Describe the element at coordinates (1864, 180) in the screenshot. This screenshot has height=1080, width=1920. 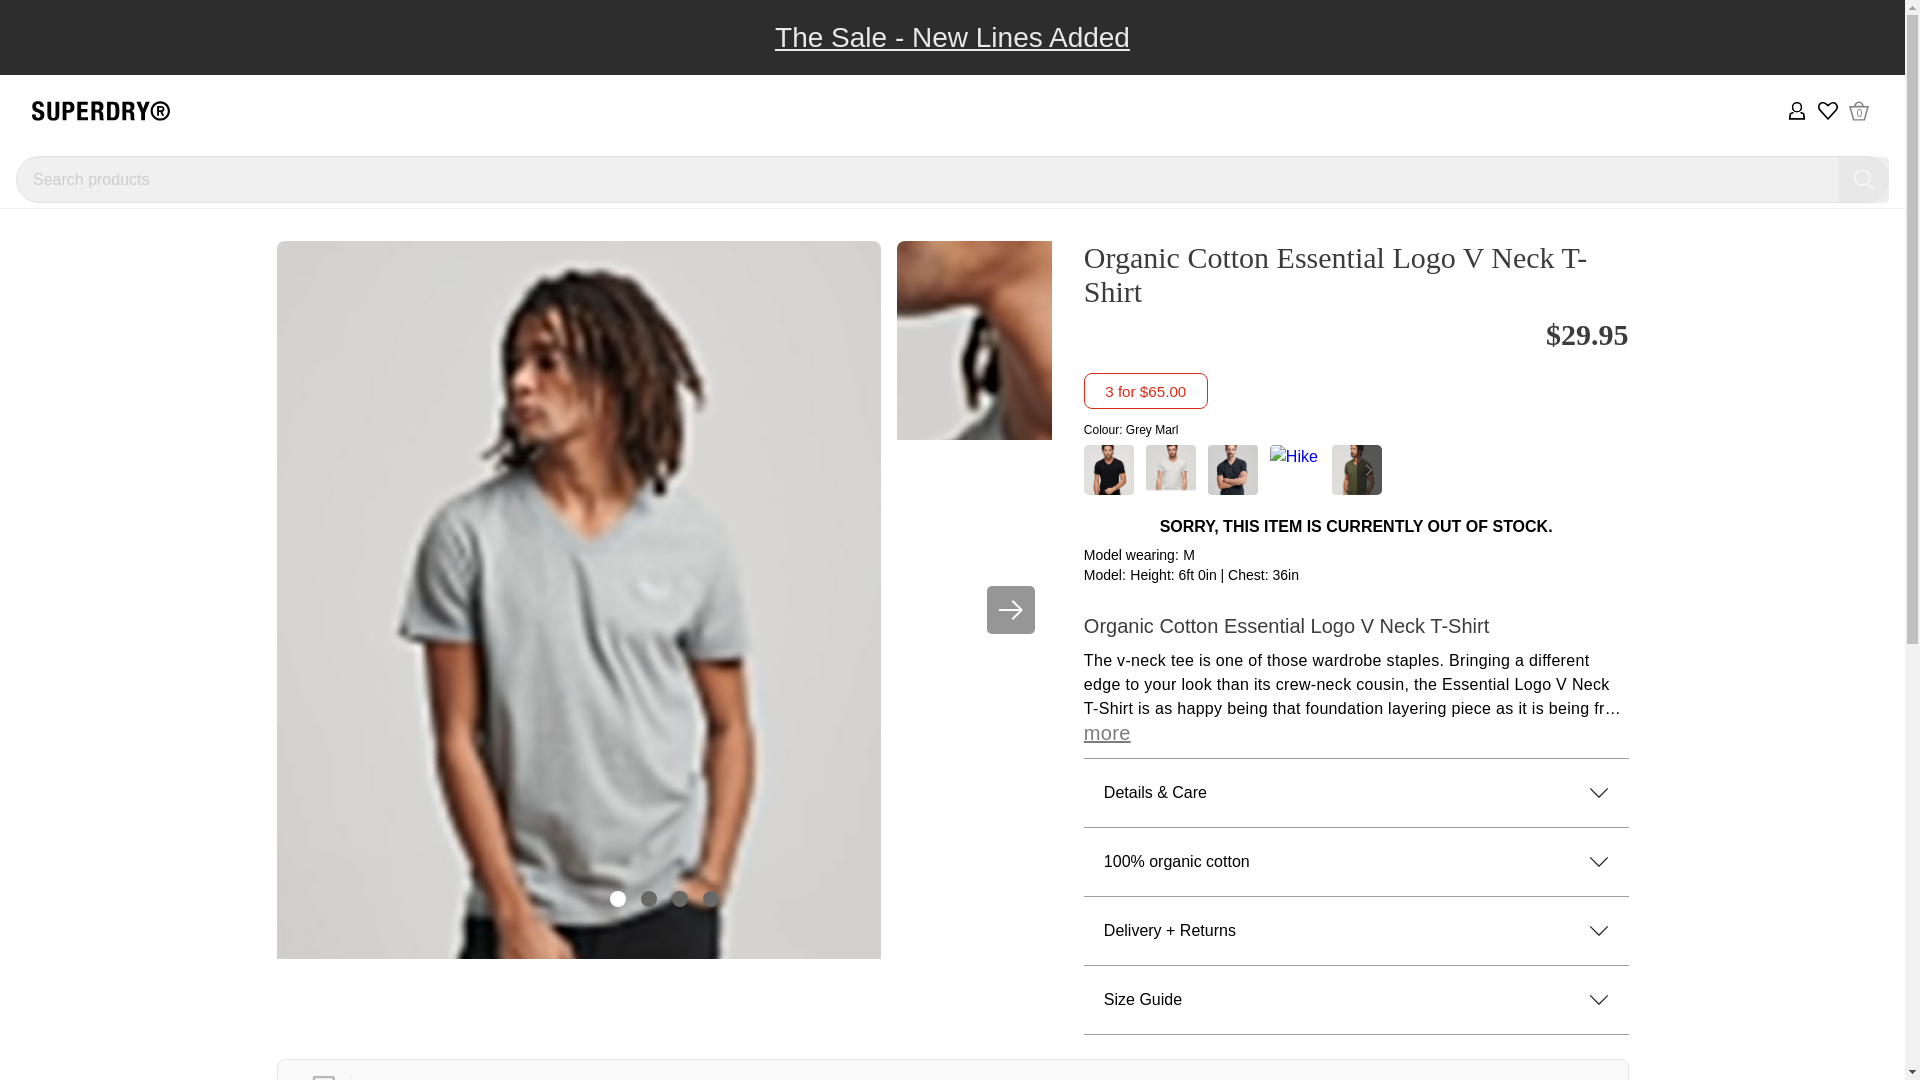
I see `ChevronDown` at that location.